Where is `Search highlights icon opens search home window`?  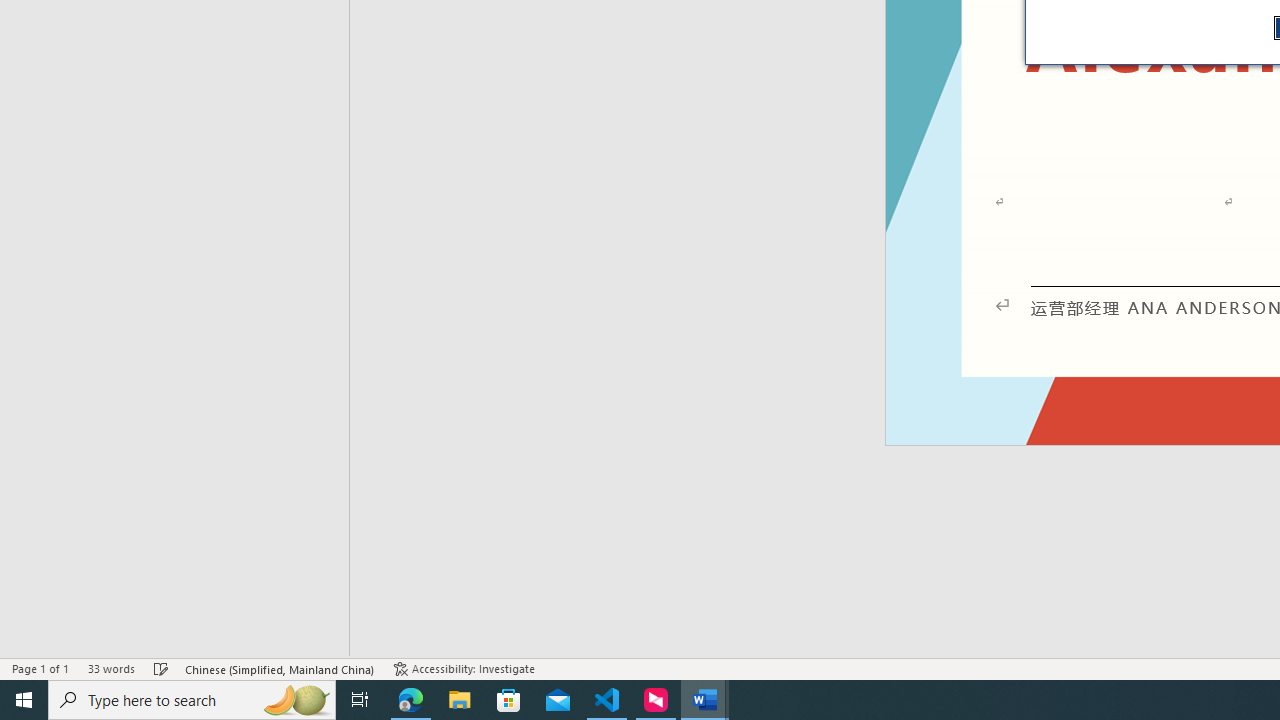
Search highlights icon opens search home window is located at coordinates (296, 700).